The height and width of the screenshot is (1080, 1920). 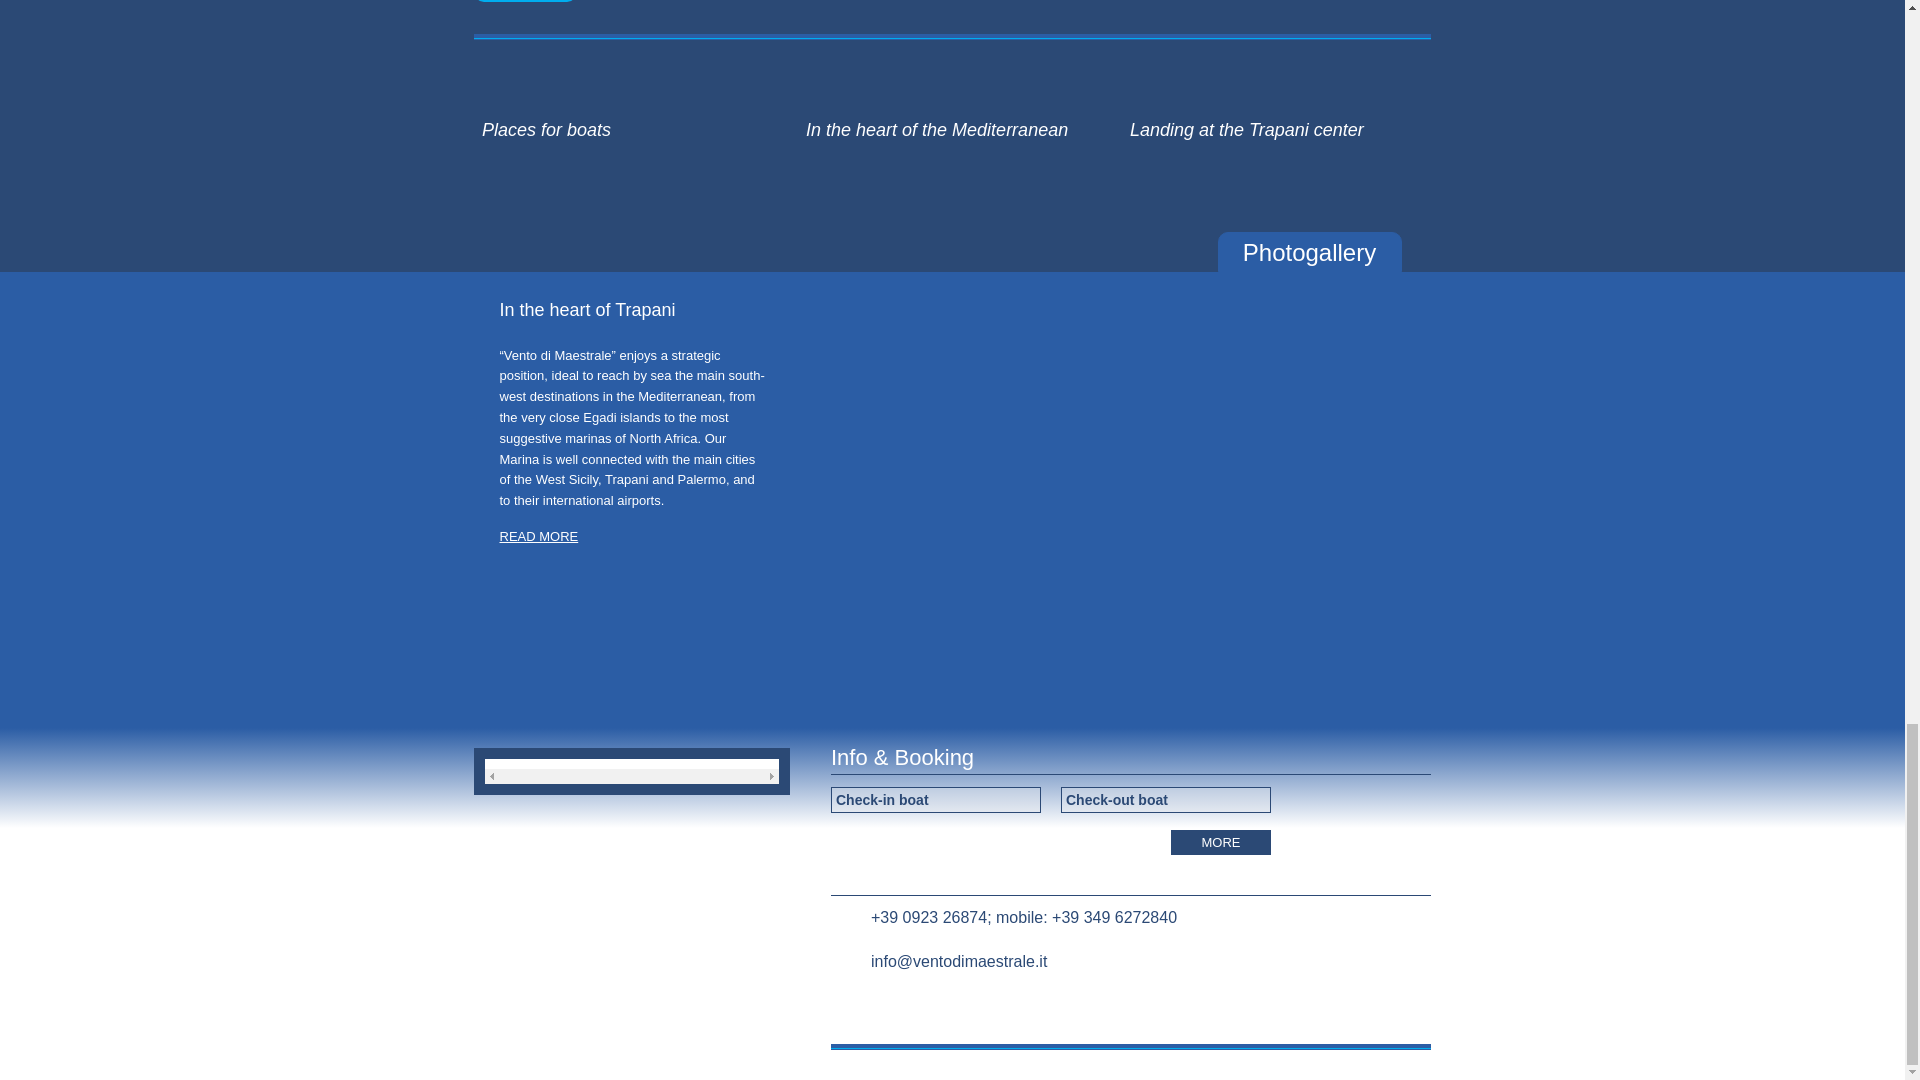 What do you see at coordinates (956, 112) in the screenshot?
I see `In the heart of the Mediterranean` at bounding box center [956, 112].